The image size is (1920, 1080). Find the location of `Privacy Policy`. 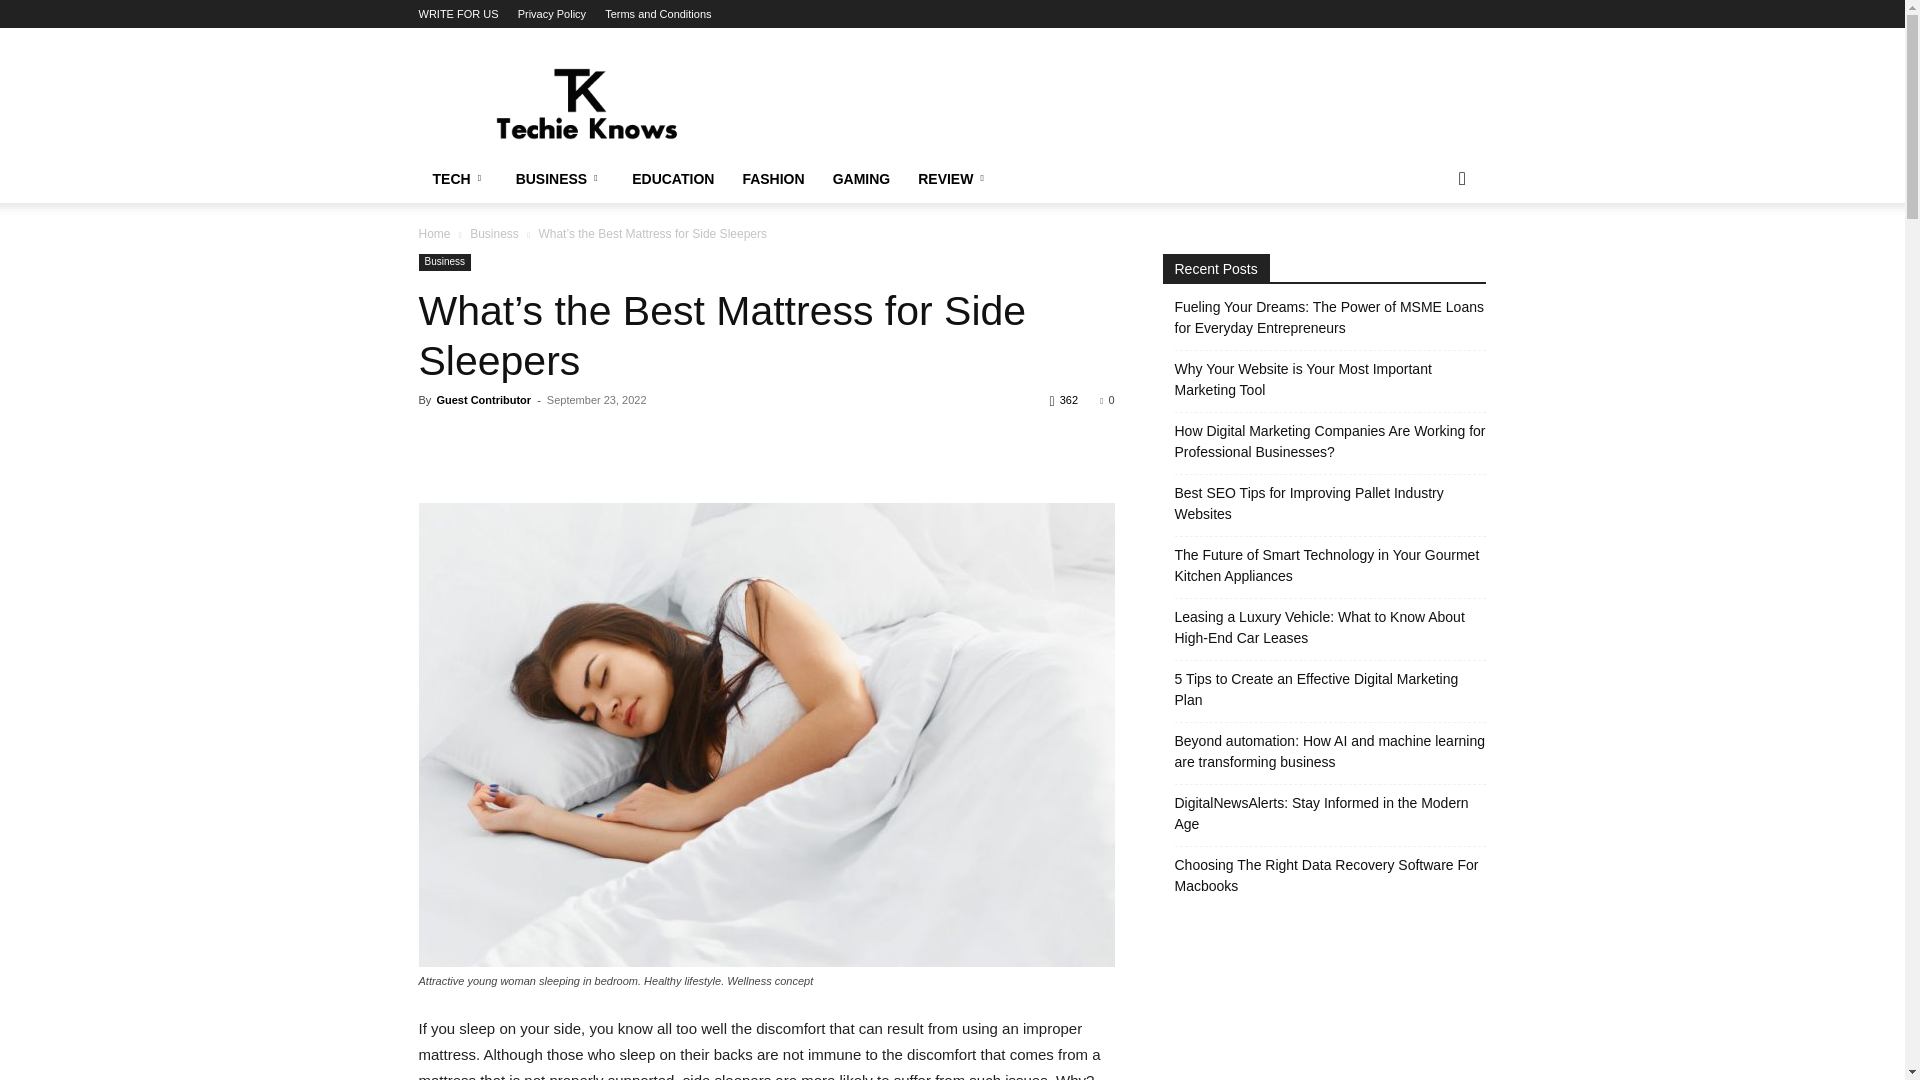

Privacy Policy is located at coordinates (552, 14).